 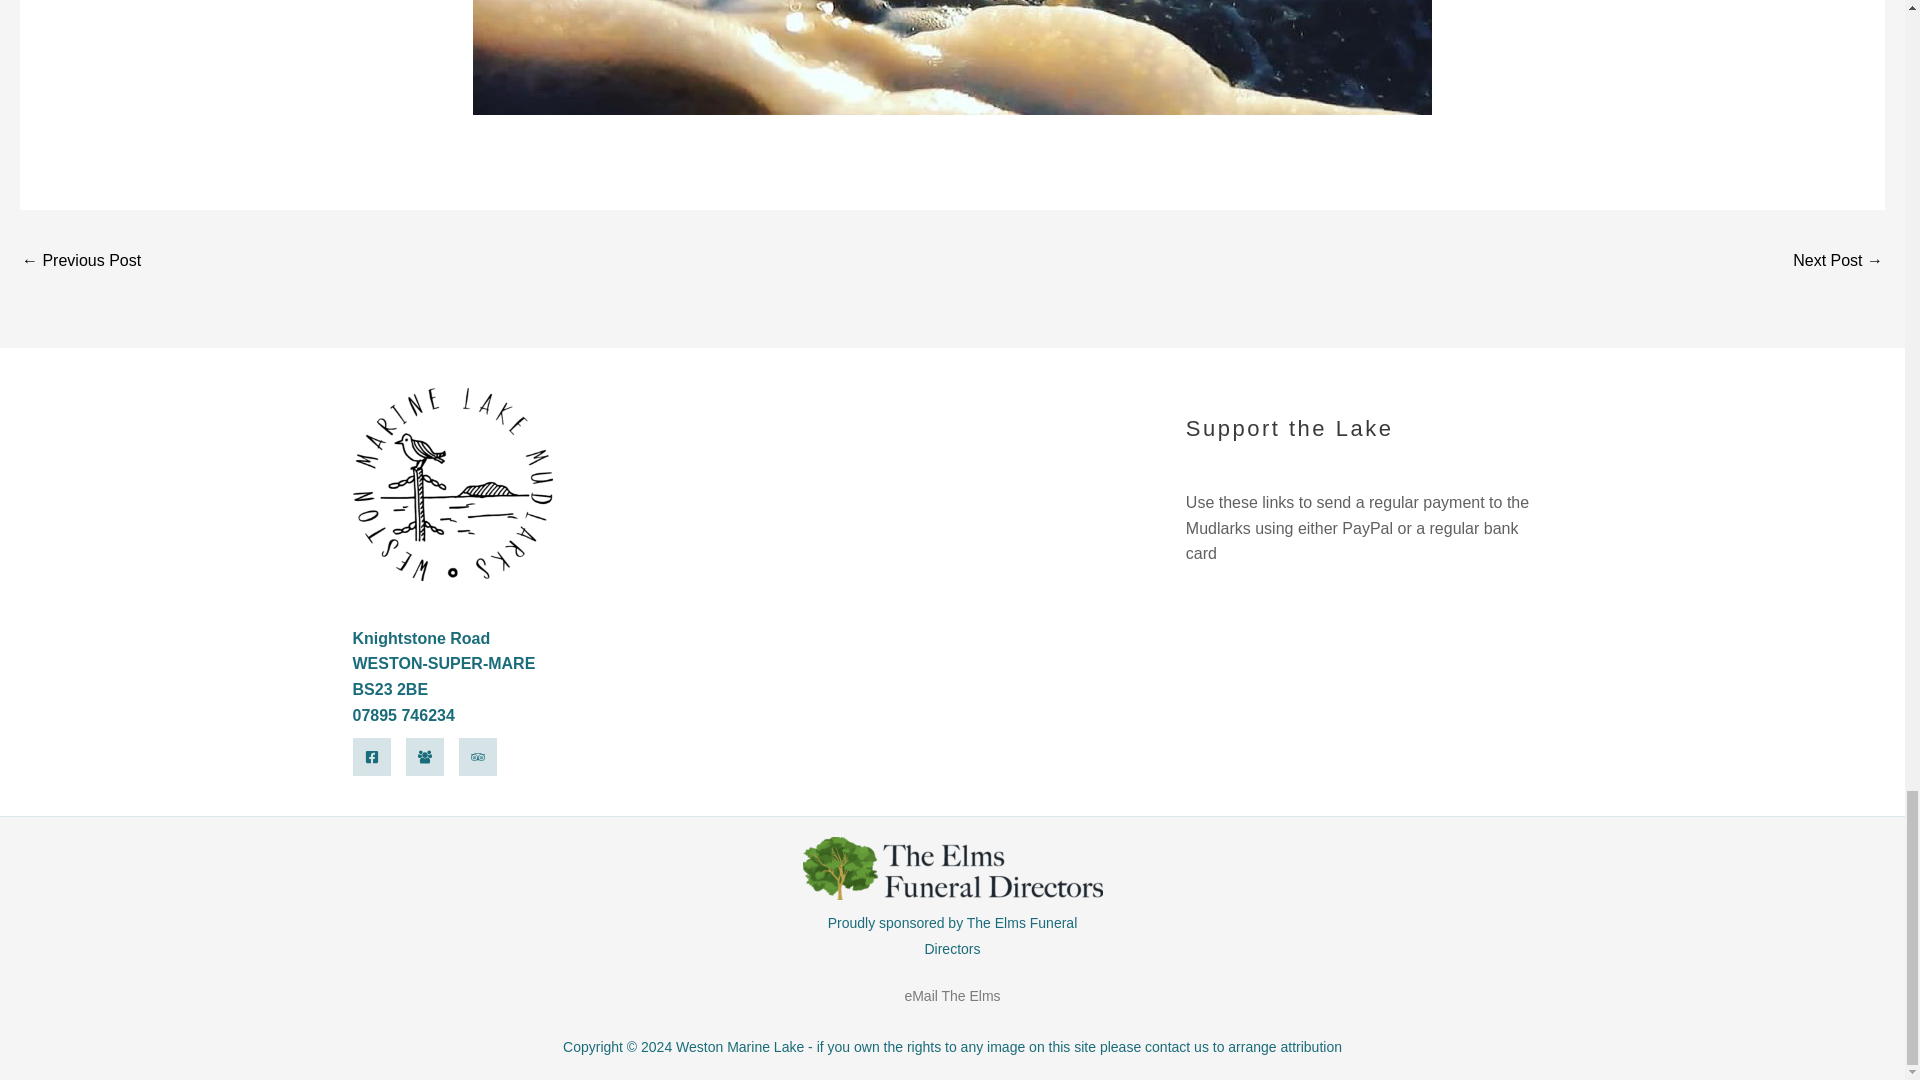 I want to click on Meet the Swimmers - Tim, so click(x=1838, y=262).